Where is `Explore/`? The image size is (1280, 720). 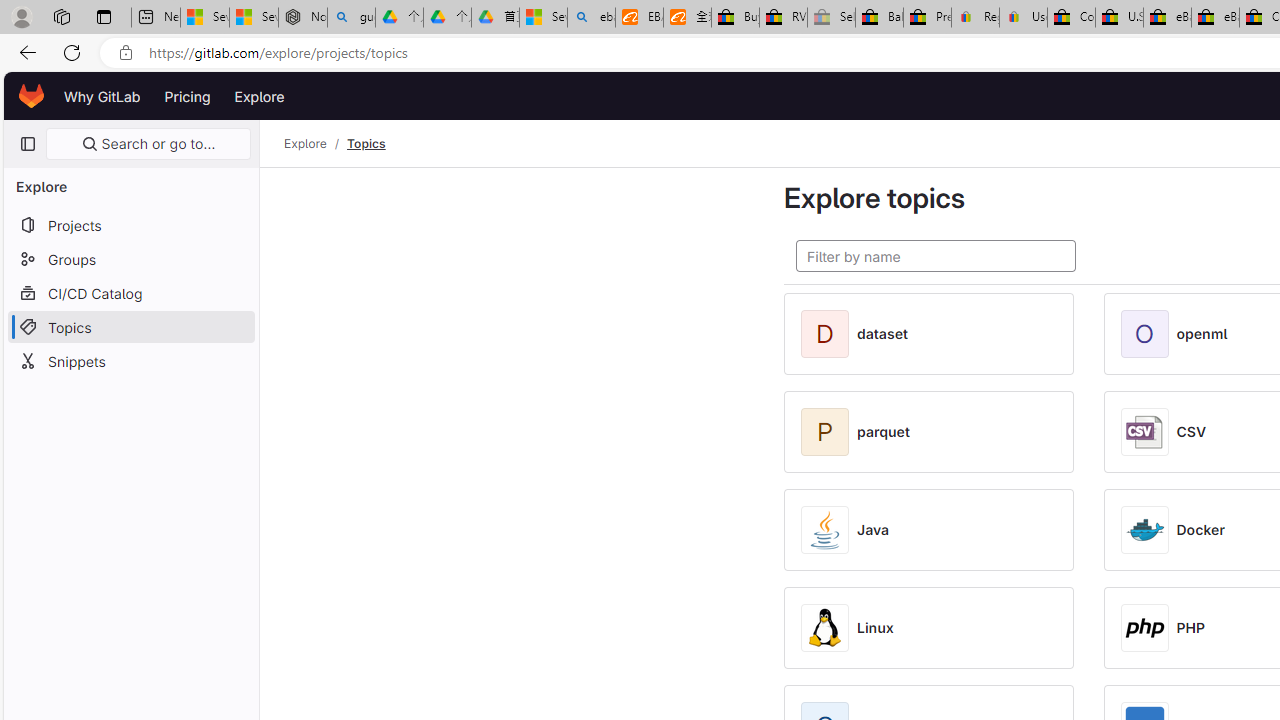 Explore/ is located at coordinates (316, 144).